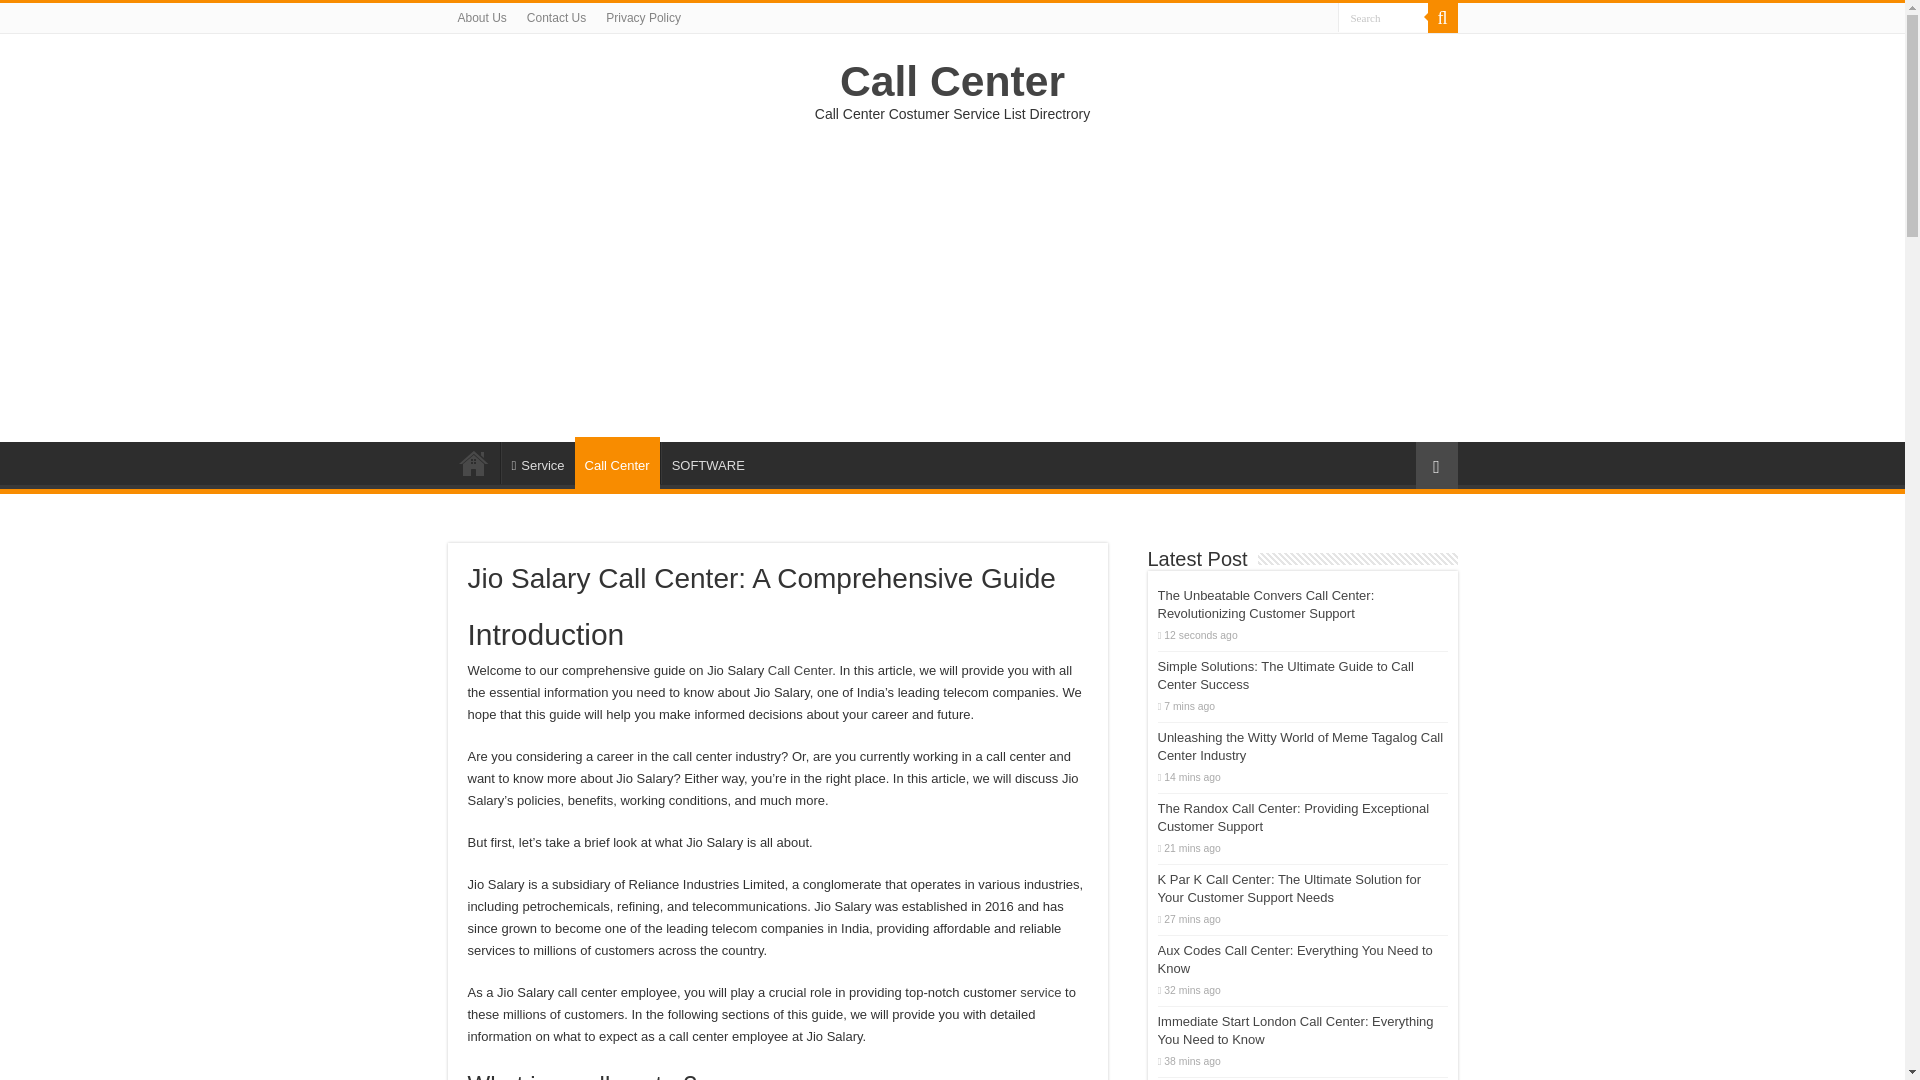 This screenshot has height=1080, width=1920. I want to click on Call Center, so click(800, 670).